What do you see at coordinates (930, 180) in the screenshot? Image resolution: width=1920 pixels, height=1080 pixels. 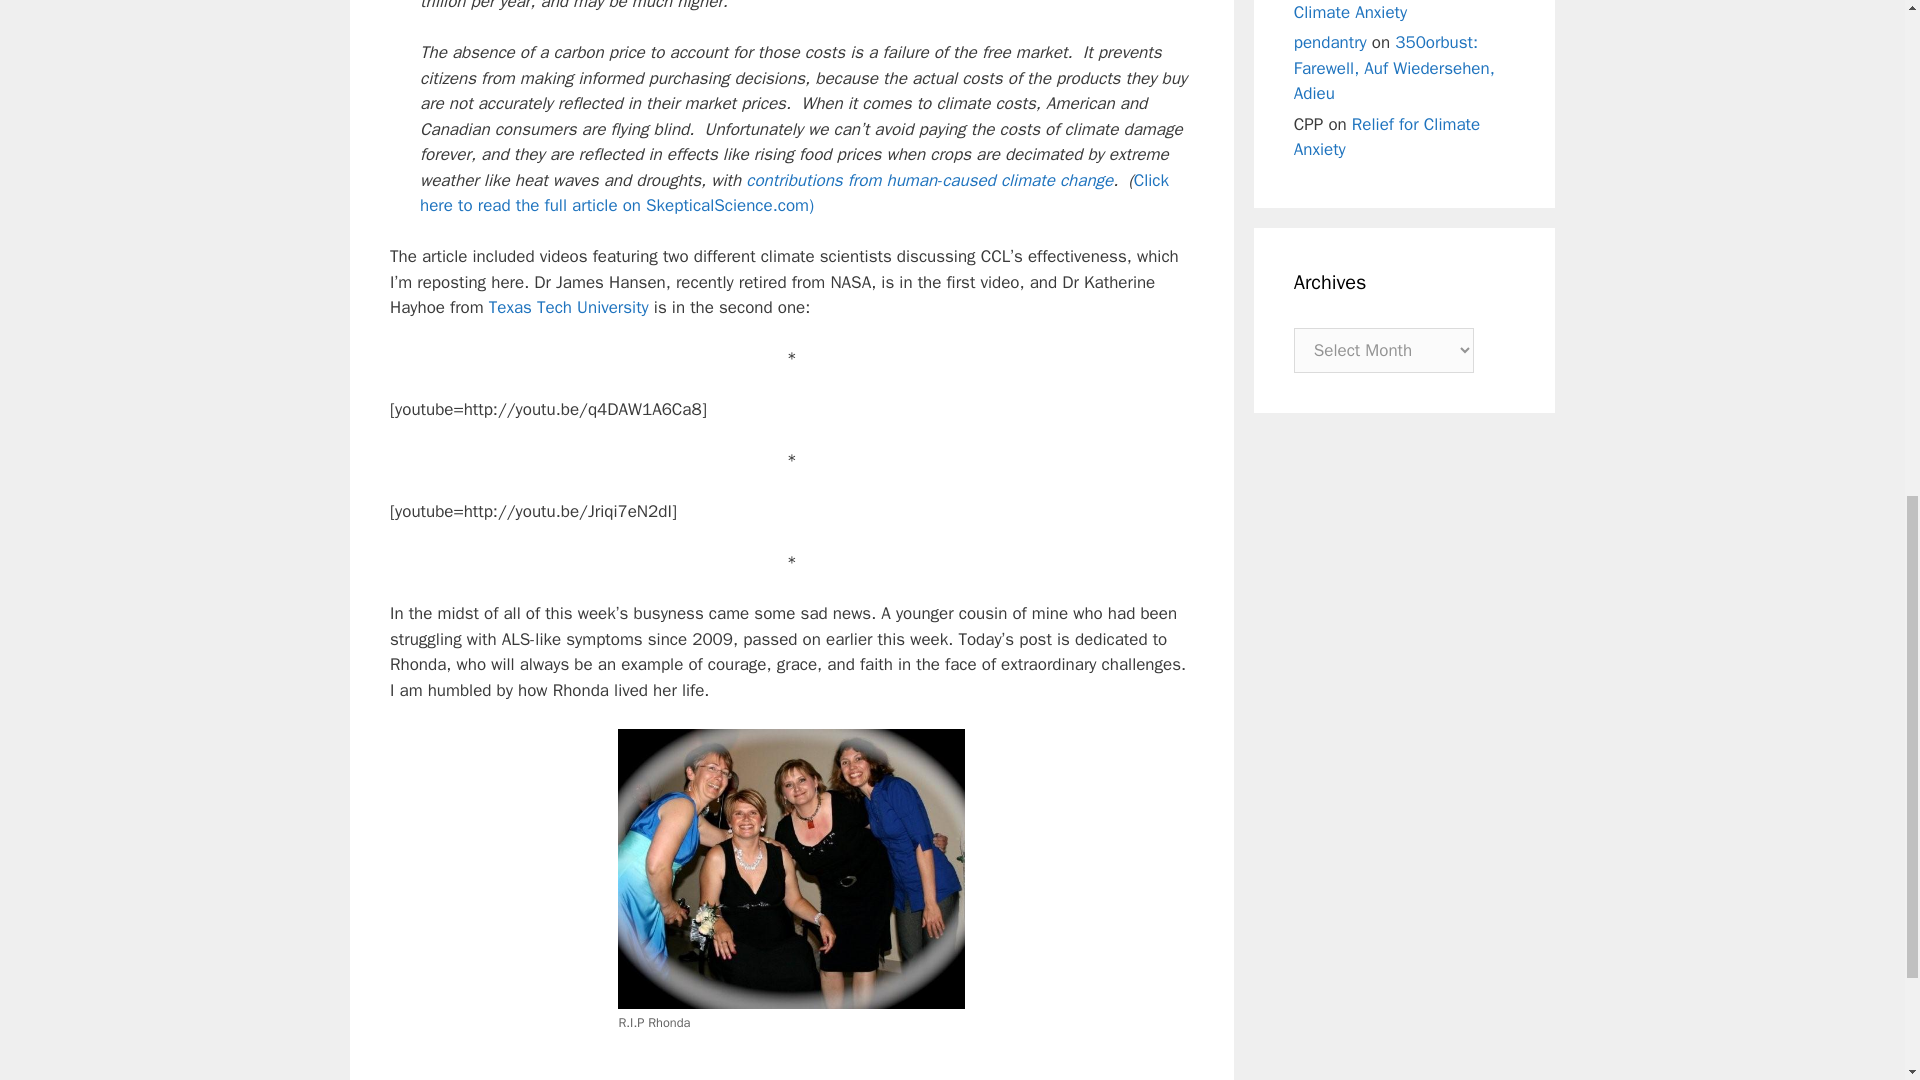 I see `contributions from human-caused climate change` at bounding box center [930, 180].